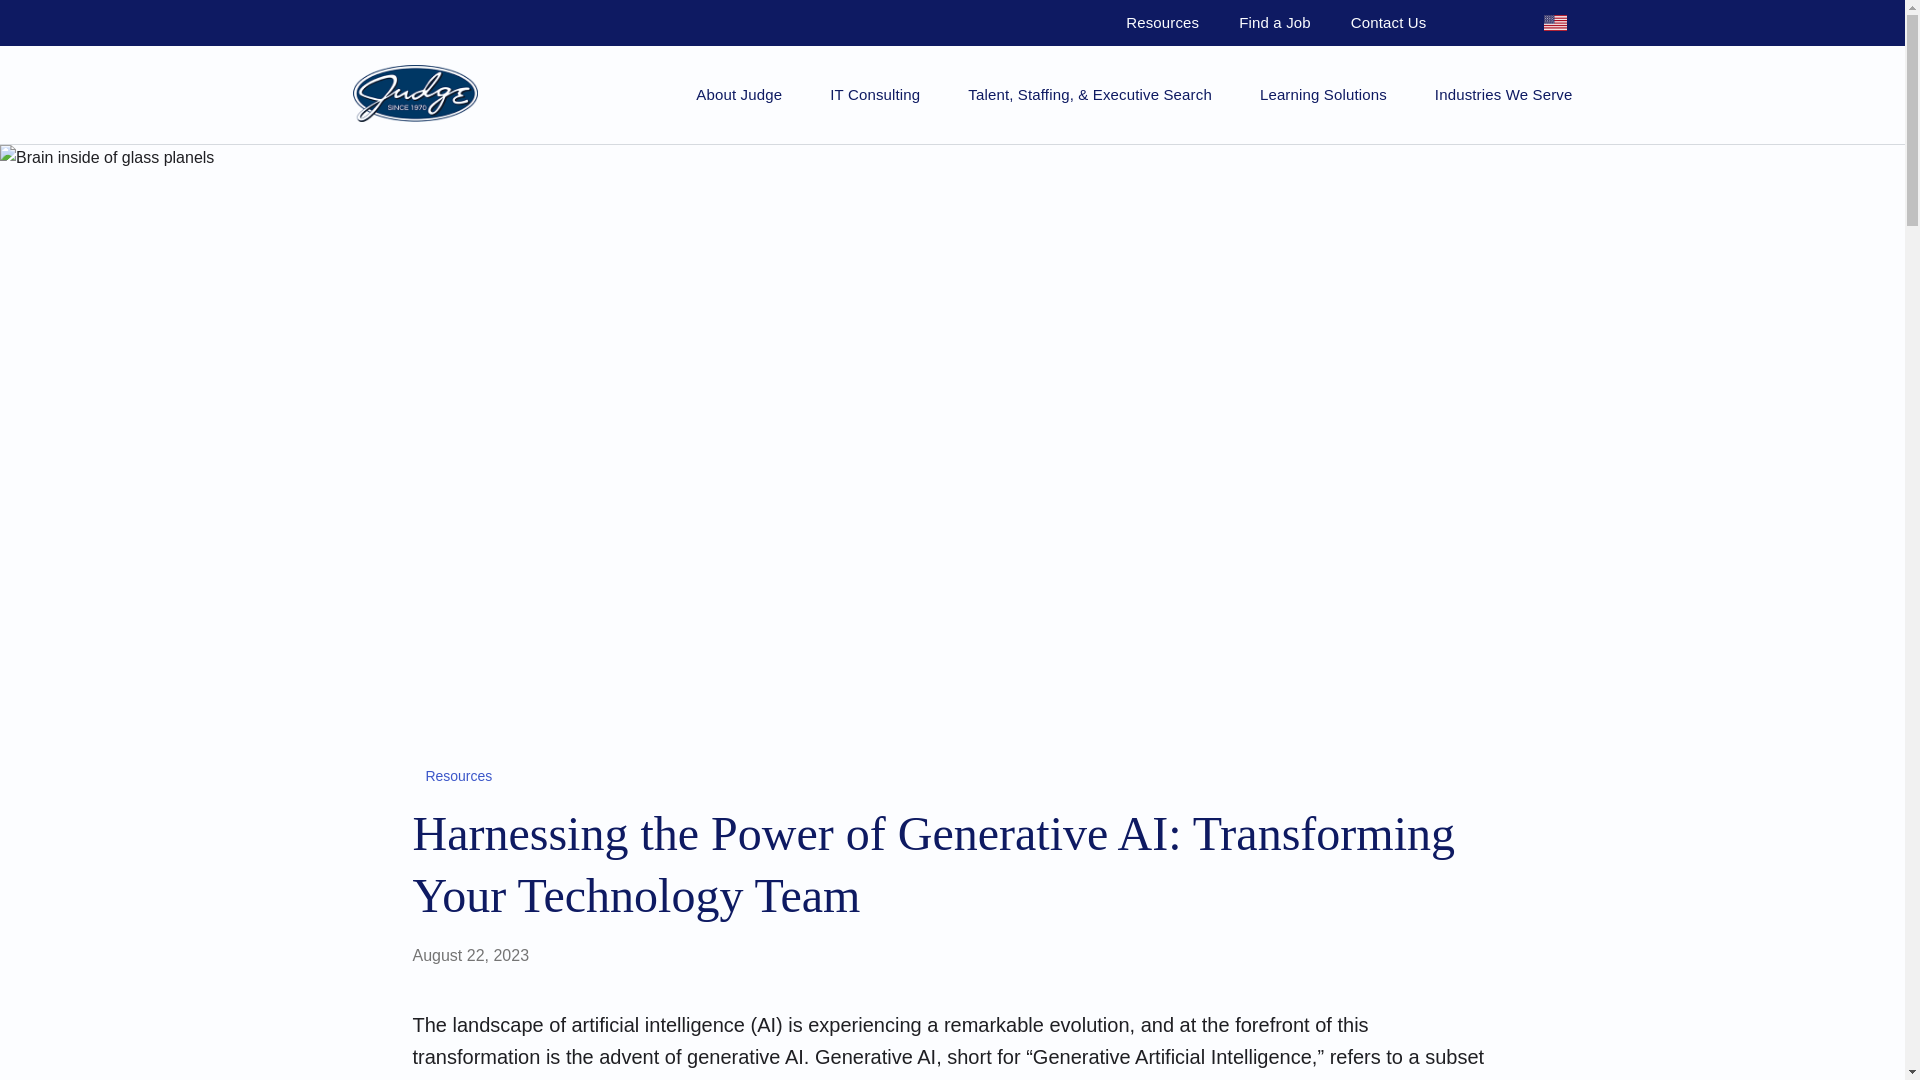 Image resolution: width=1920 pixels, height=1080 pixels. Describe the element at coordinates (1388, 22) in the screenshot. I see `Contact Us` at that location.